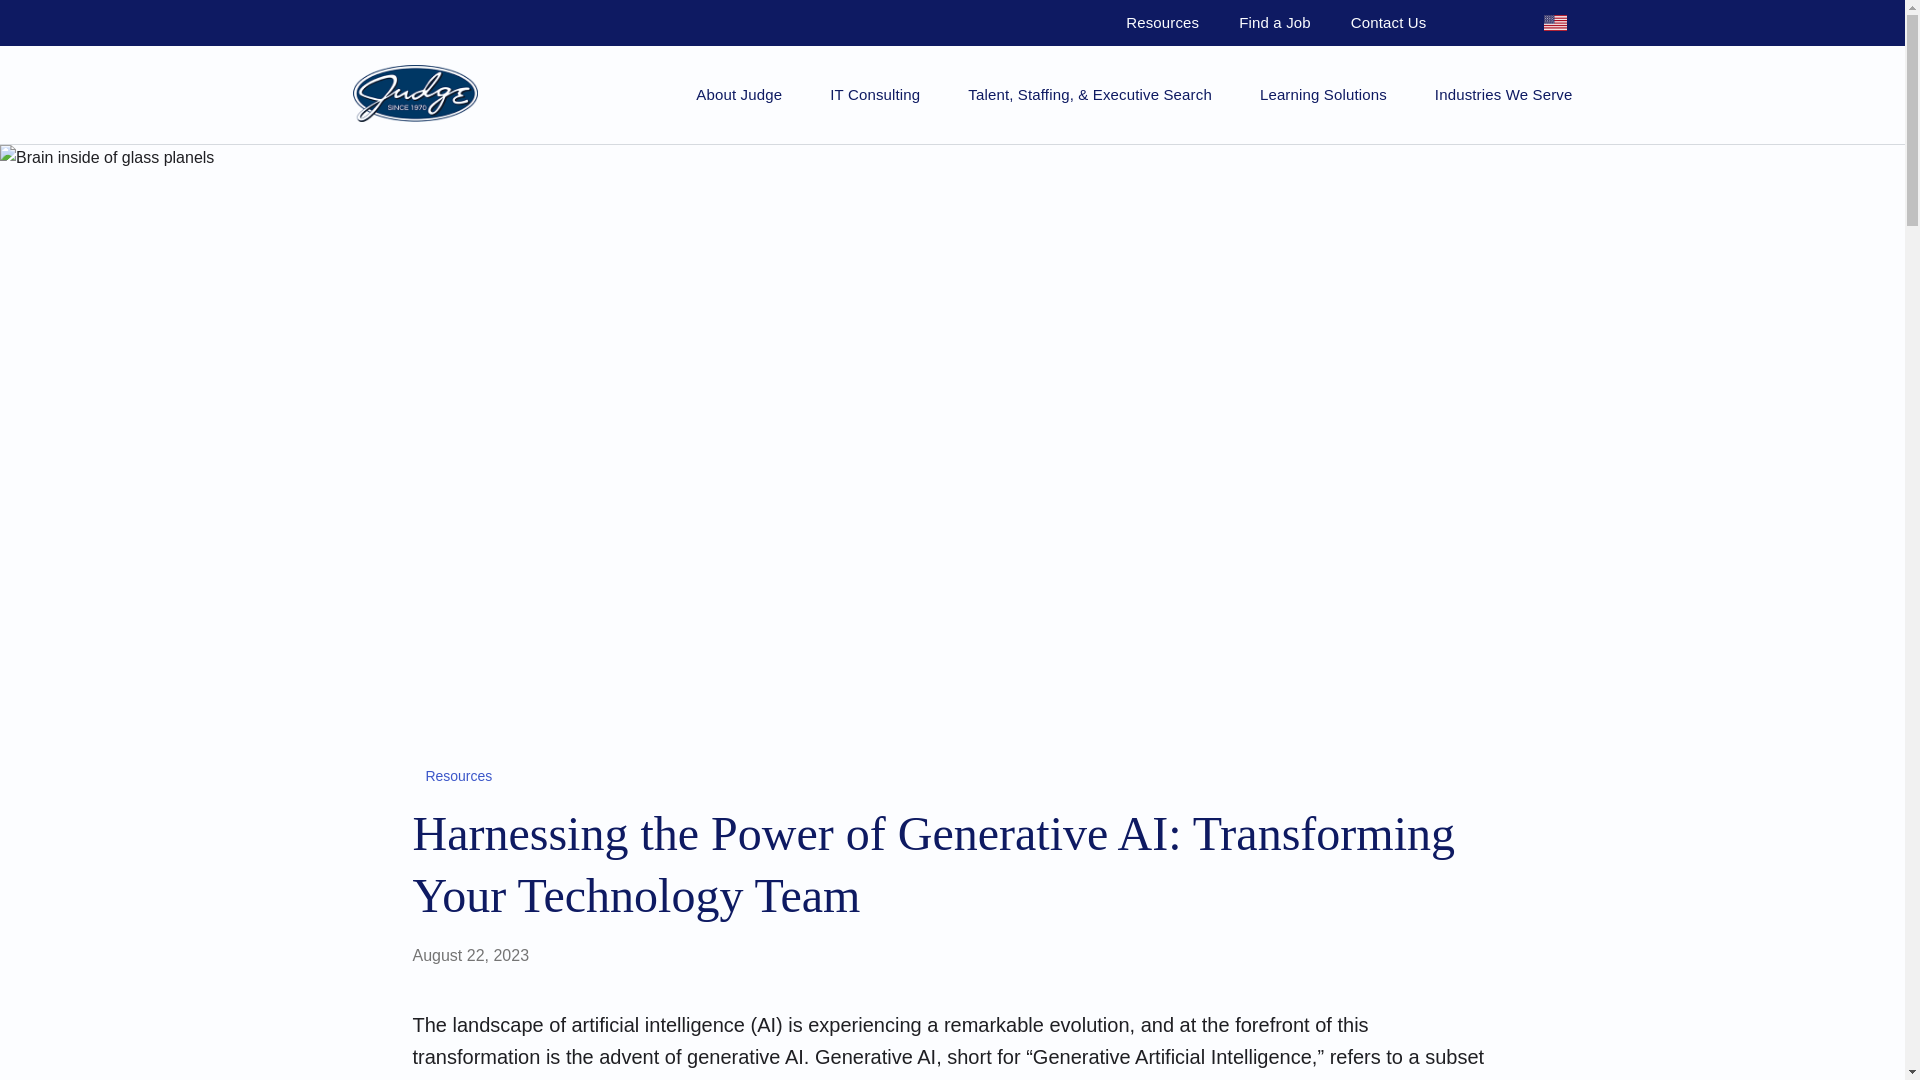 Image resolution: width=1920 pixels, height=1080 pixels. Describe the element at coordinates (1388, 22) in the screenshot. I see `Contact Us` at that location.